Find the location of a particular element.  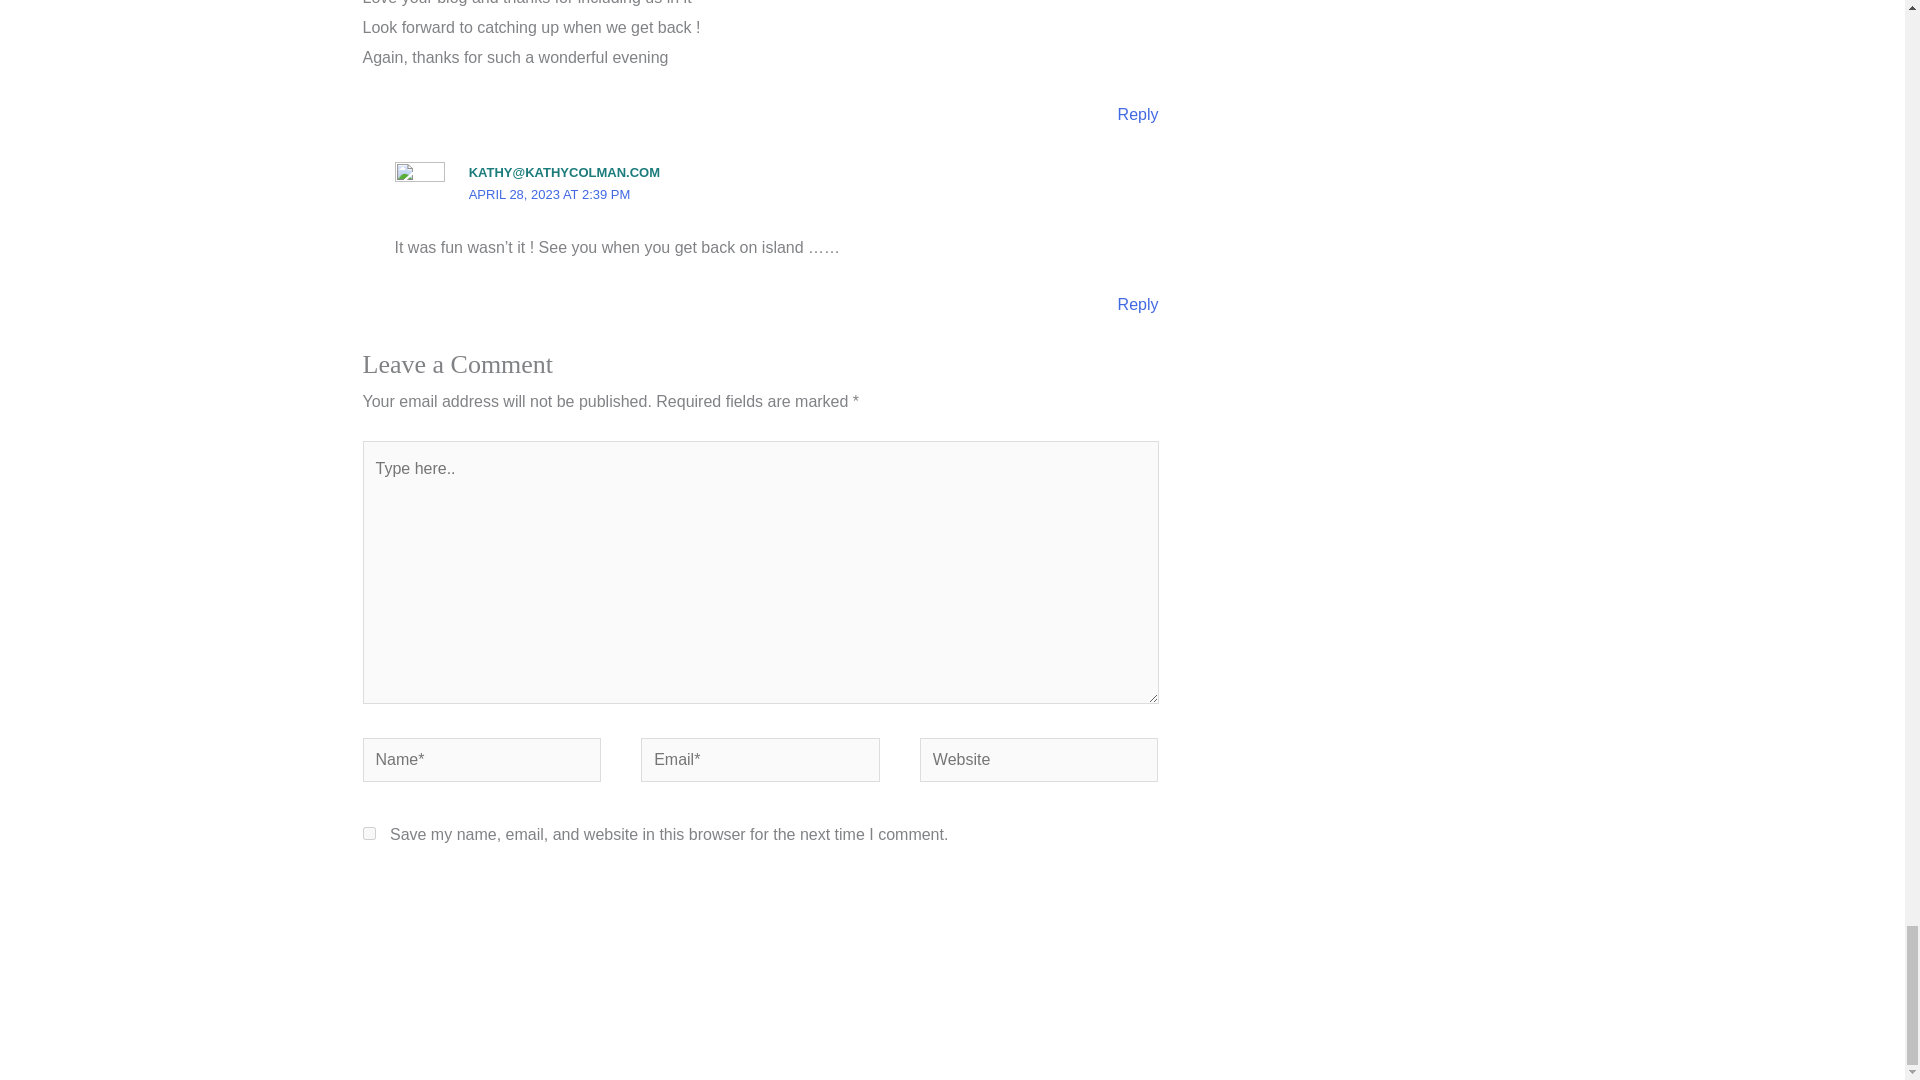

Reply is located at coordinates (1138, 114).